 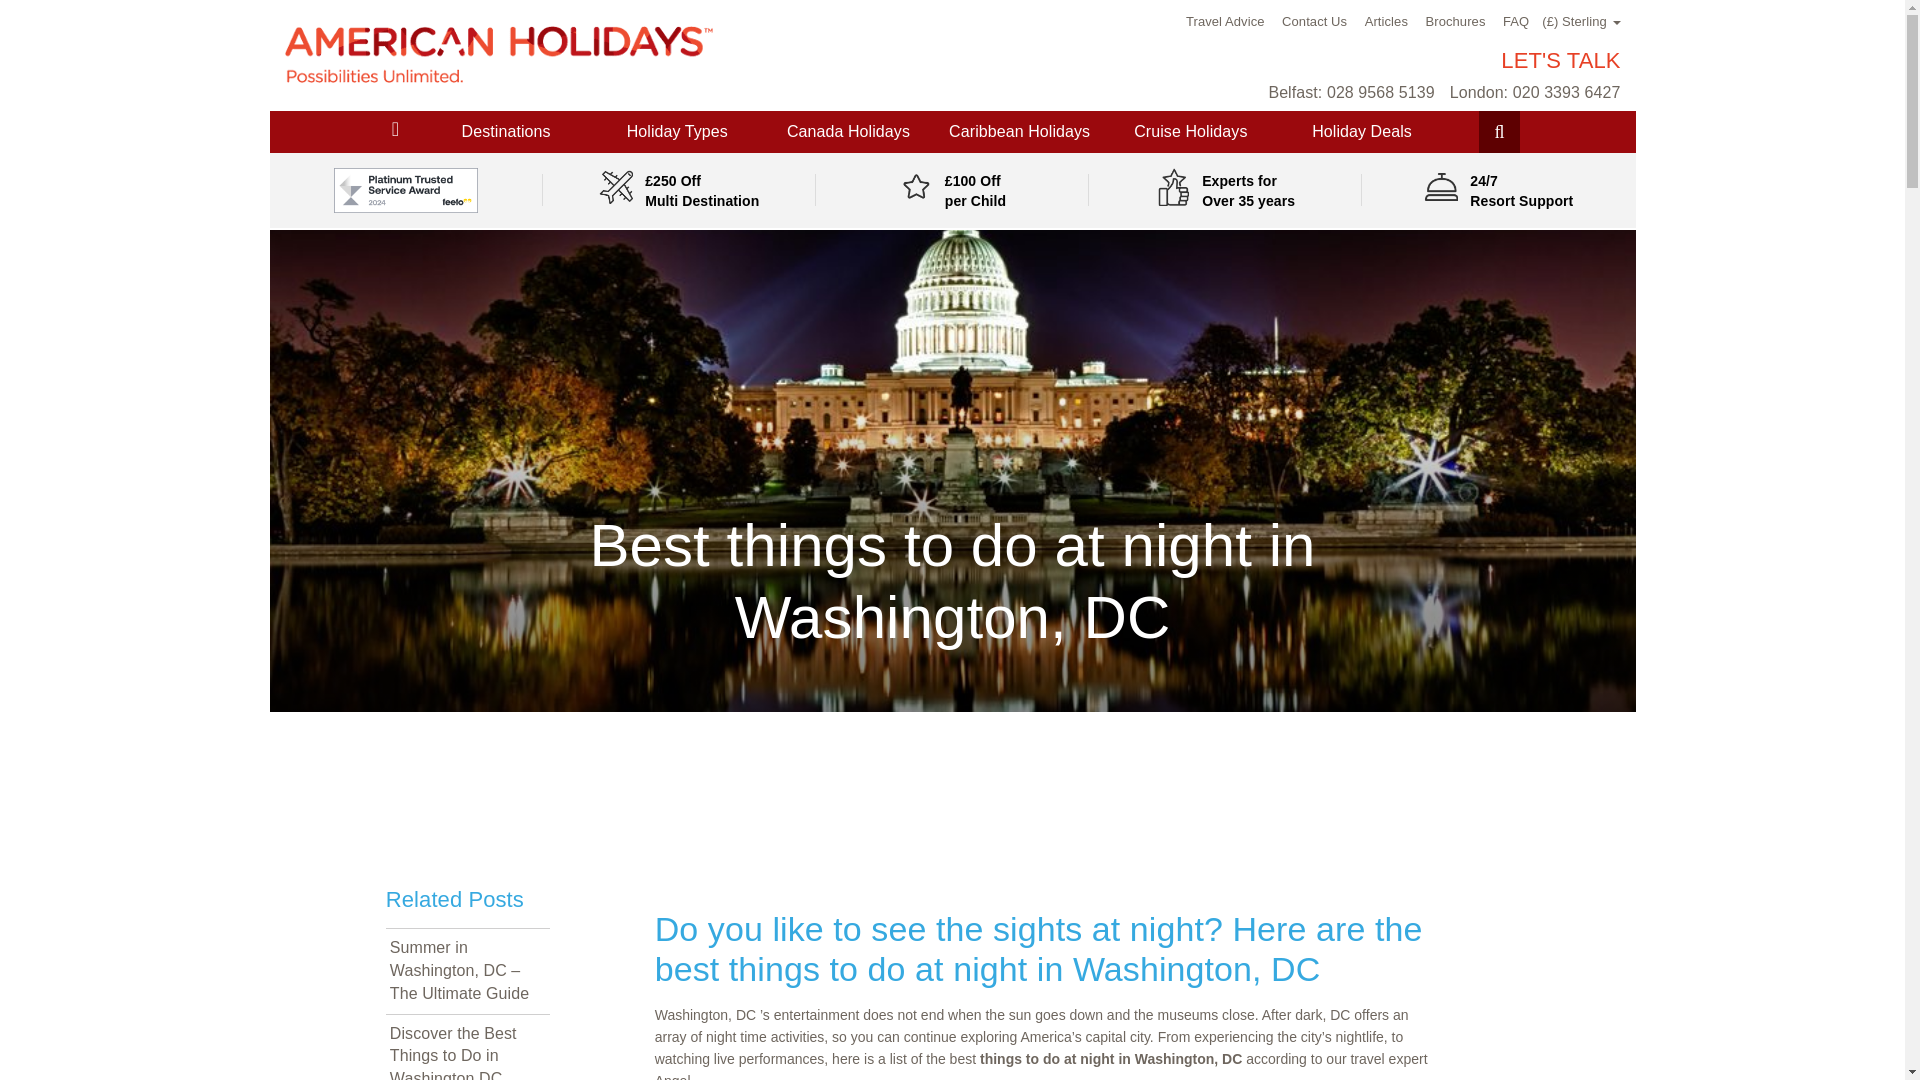 I want to click on Brochures, so click(x=1456, y=22).